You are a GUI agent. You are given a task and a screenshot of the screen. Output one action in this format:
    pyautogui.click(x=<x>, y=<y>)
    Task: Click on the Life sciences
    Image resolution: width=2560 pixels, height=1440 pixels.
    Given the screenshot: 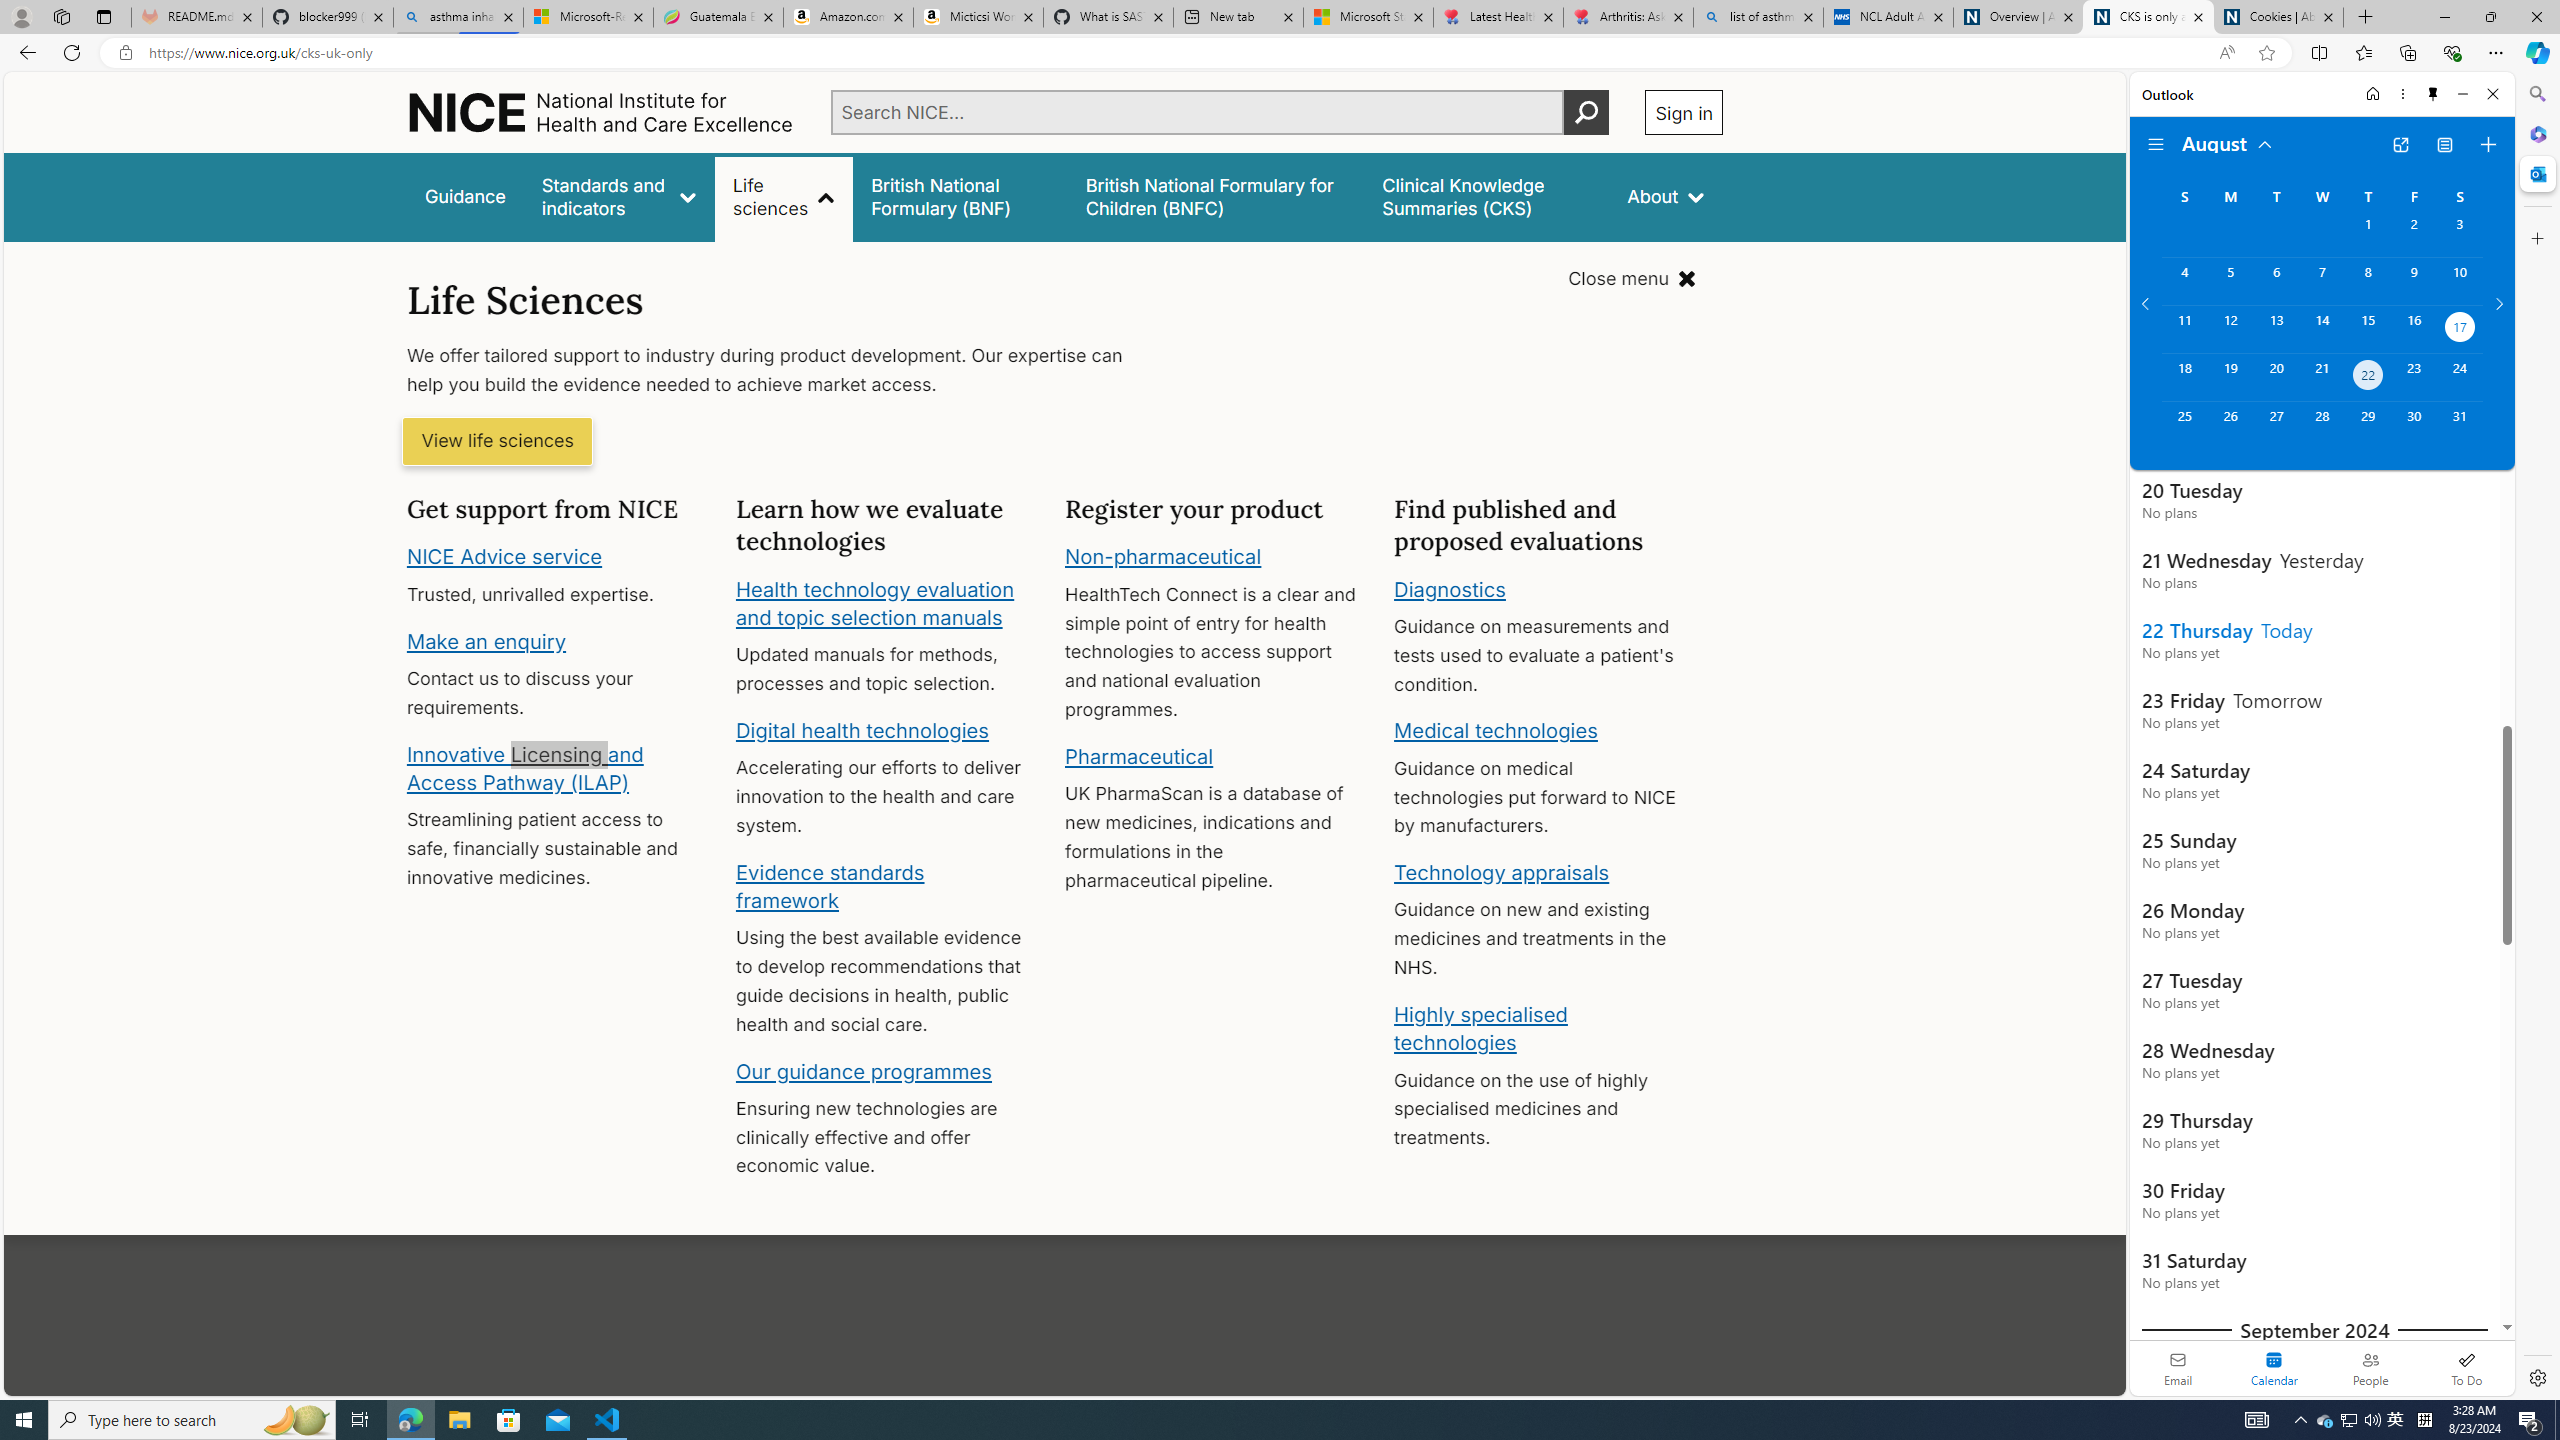 What is the action you would take?
    pyautogui.click(x=784, y=196)
    